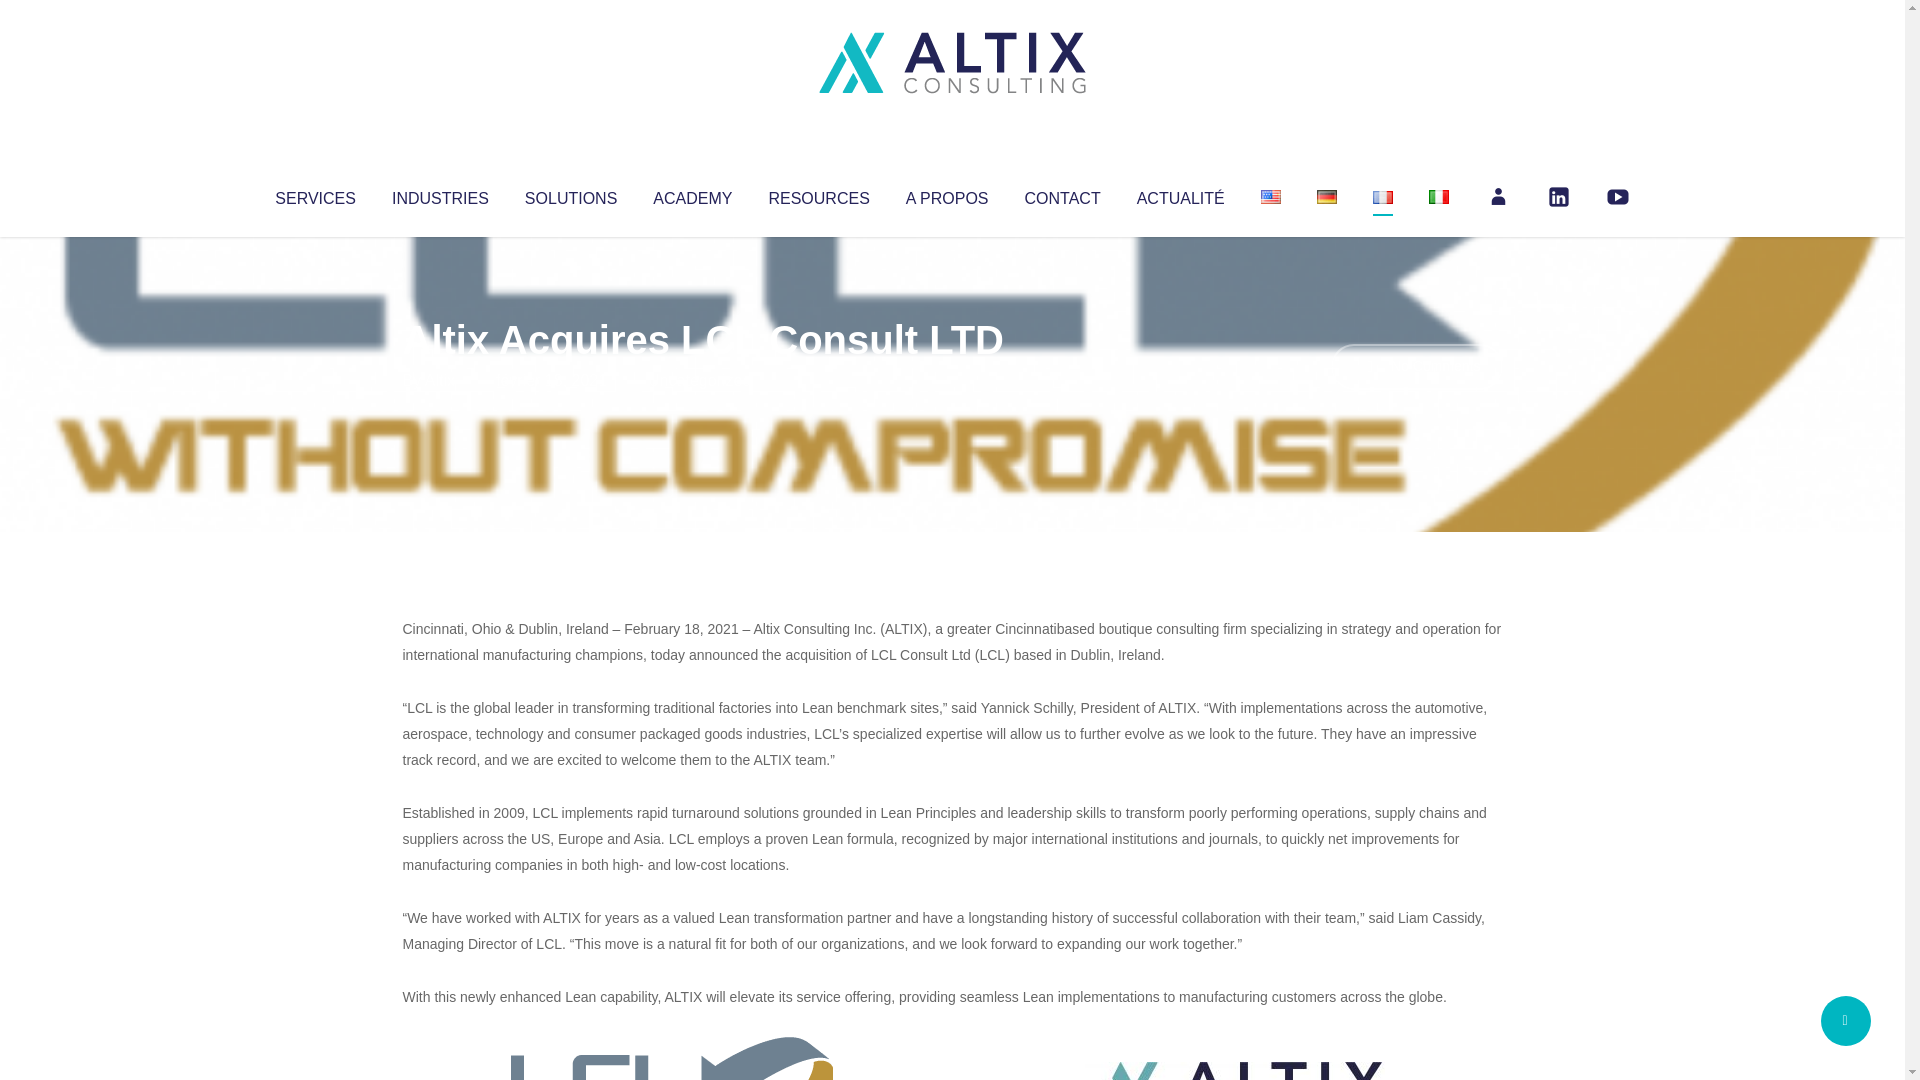 The width and height of the screenshot is (1920, 1080). Describe the element at coordinates (440, 380) in the screenshot. I see `Altix` at that location.